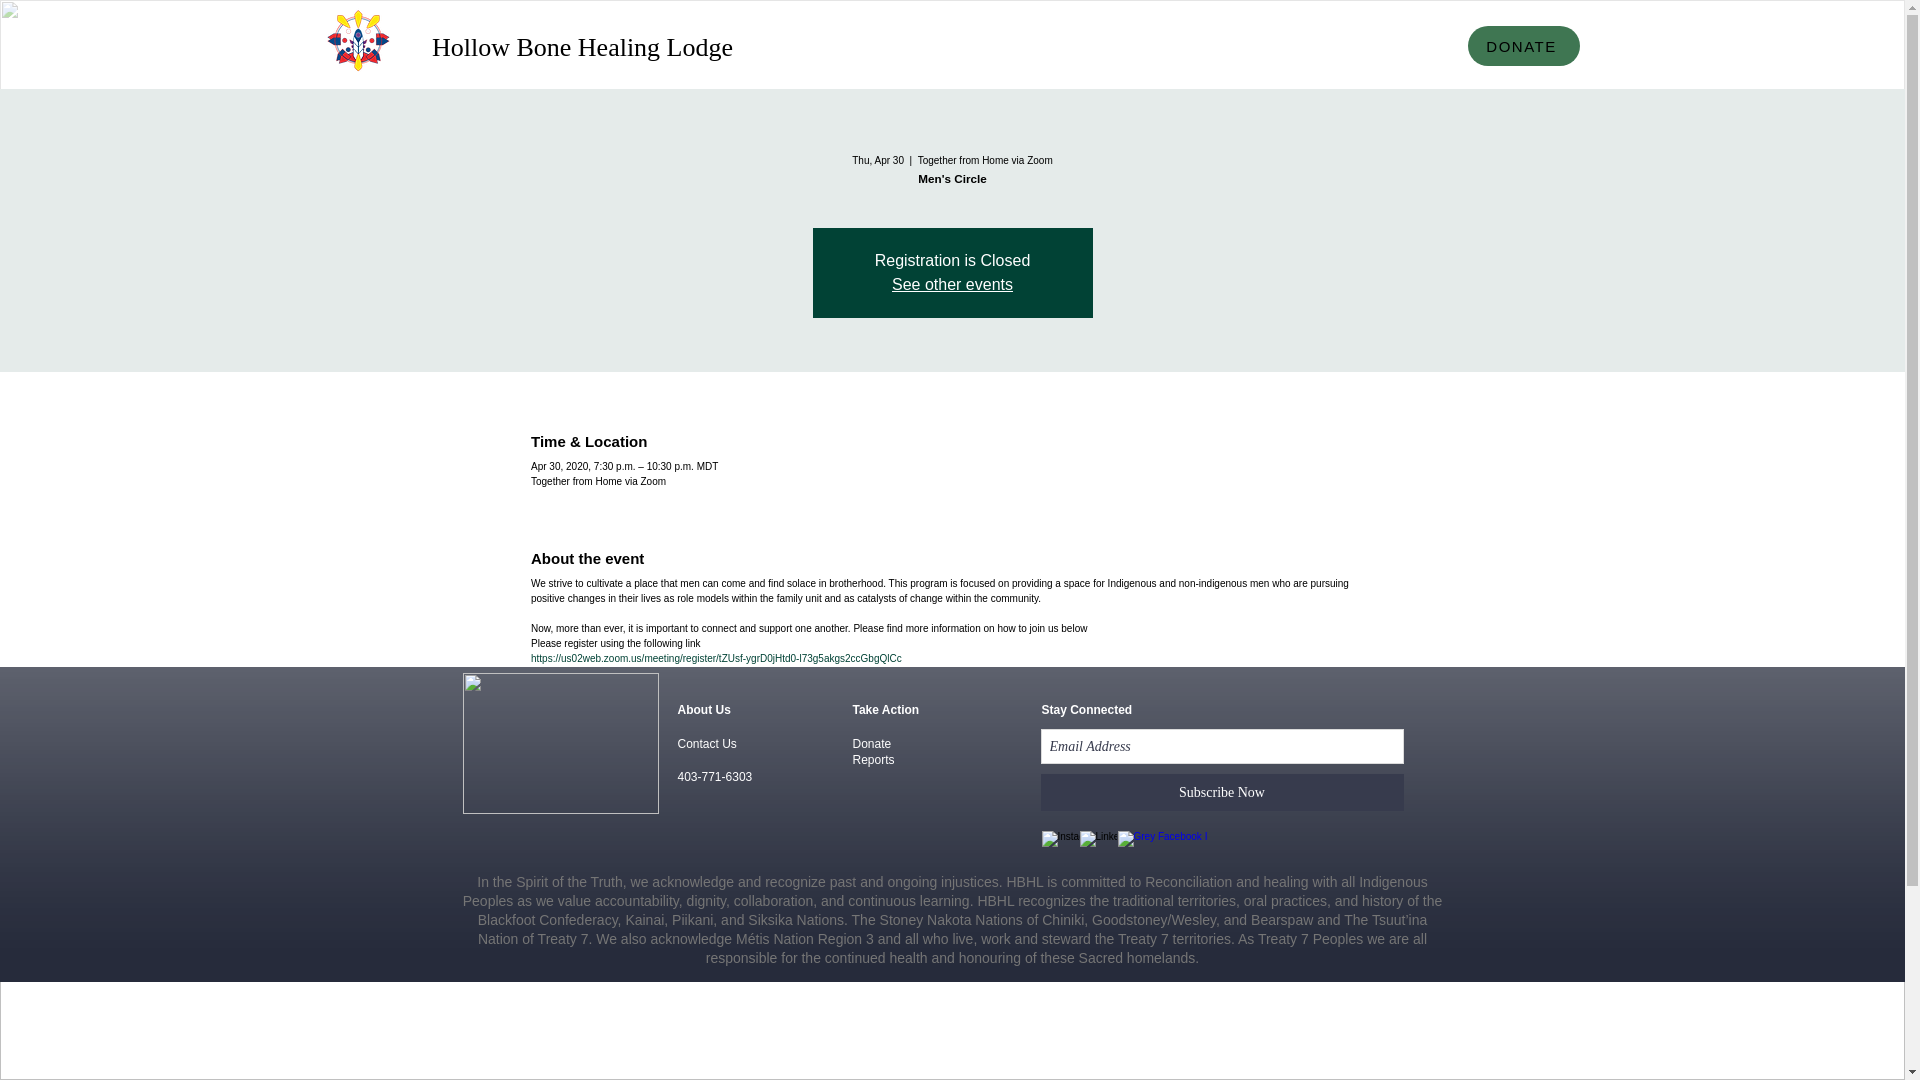 This screenshot has width=1920, height=1080. What do you see at coordinates (582, 47) in the screenshot?
I see `Hollow Bone Healing Lodge` at bounding box center [582, 47].